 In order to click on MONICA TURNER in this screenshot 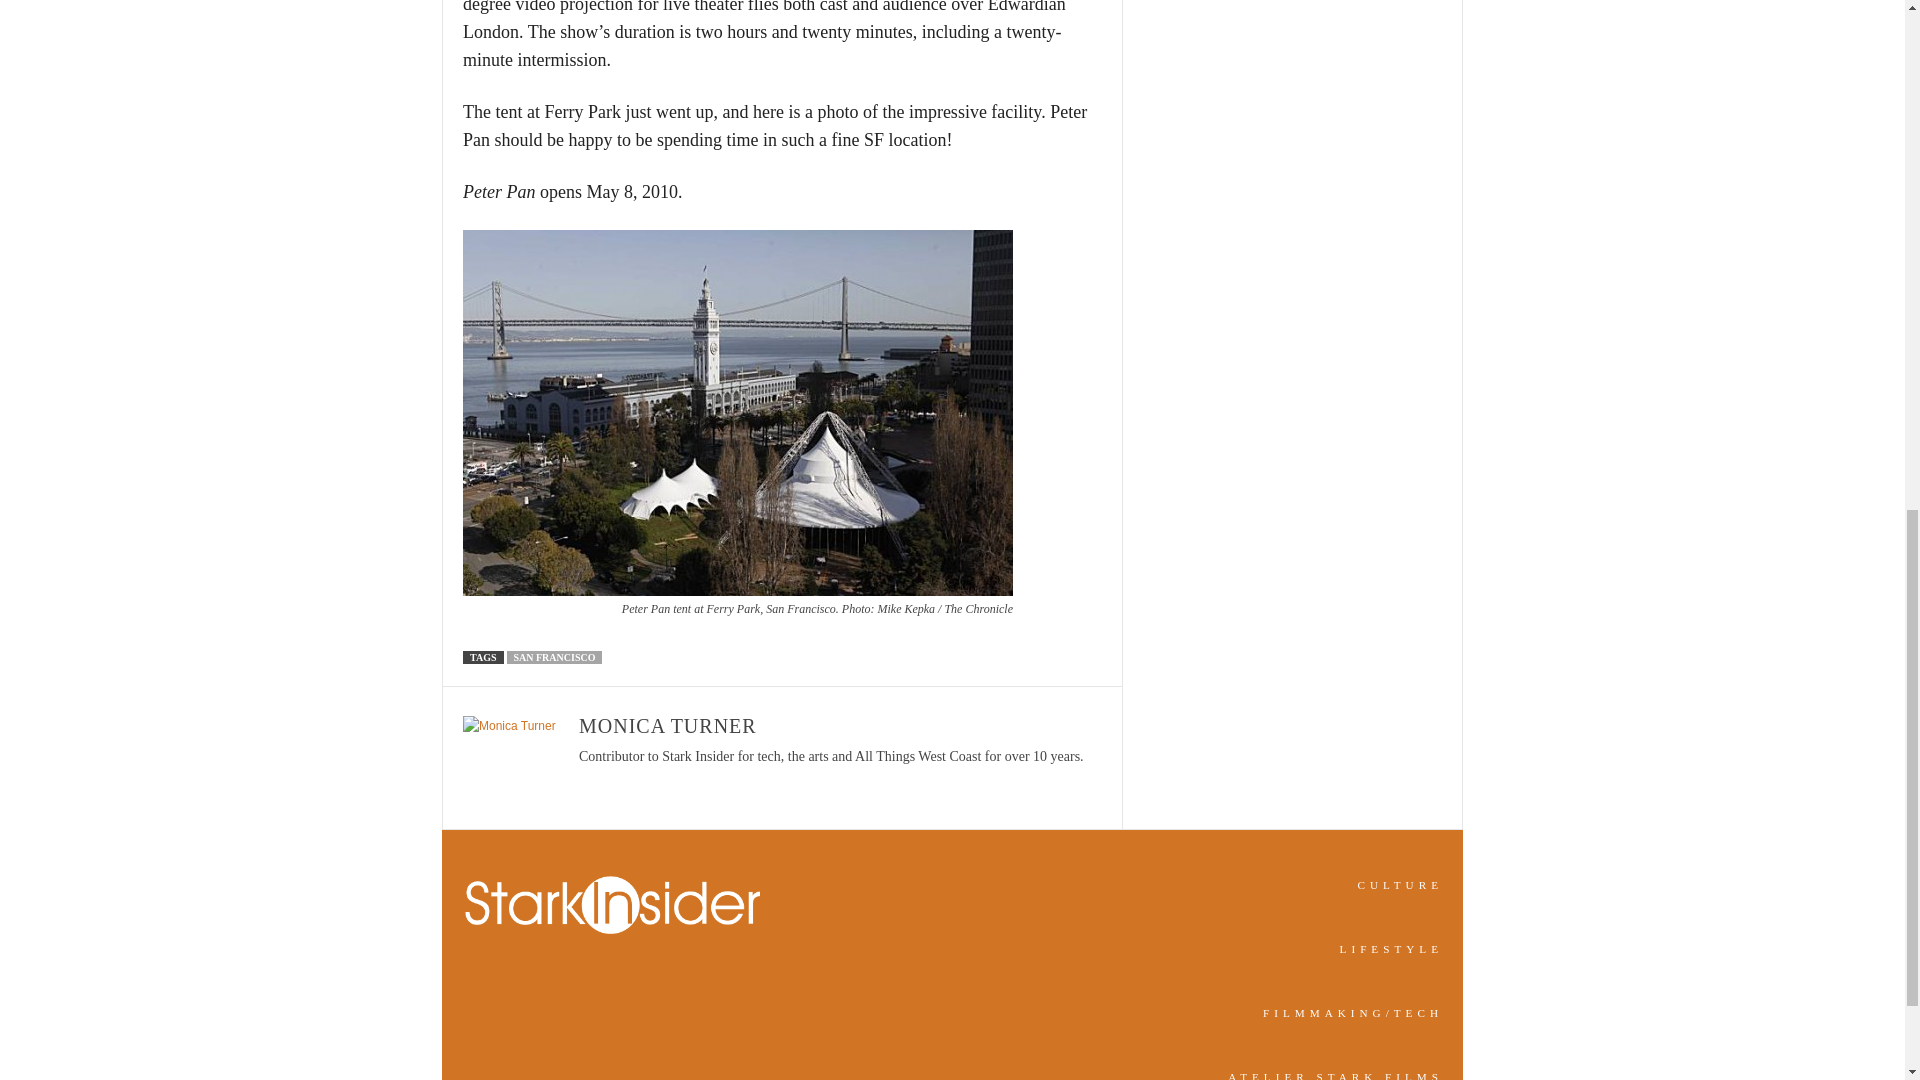, I will do `click(668, 725)`.